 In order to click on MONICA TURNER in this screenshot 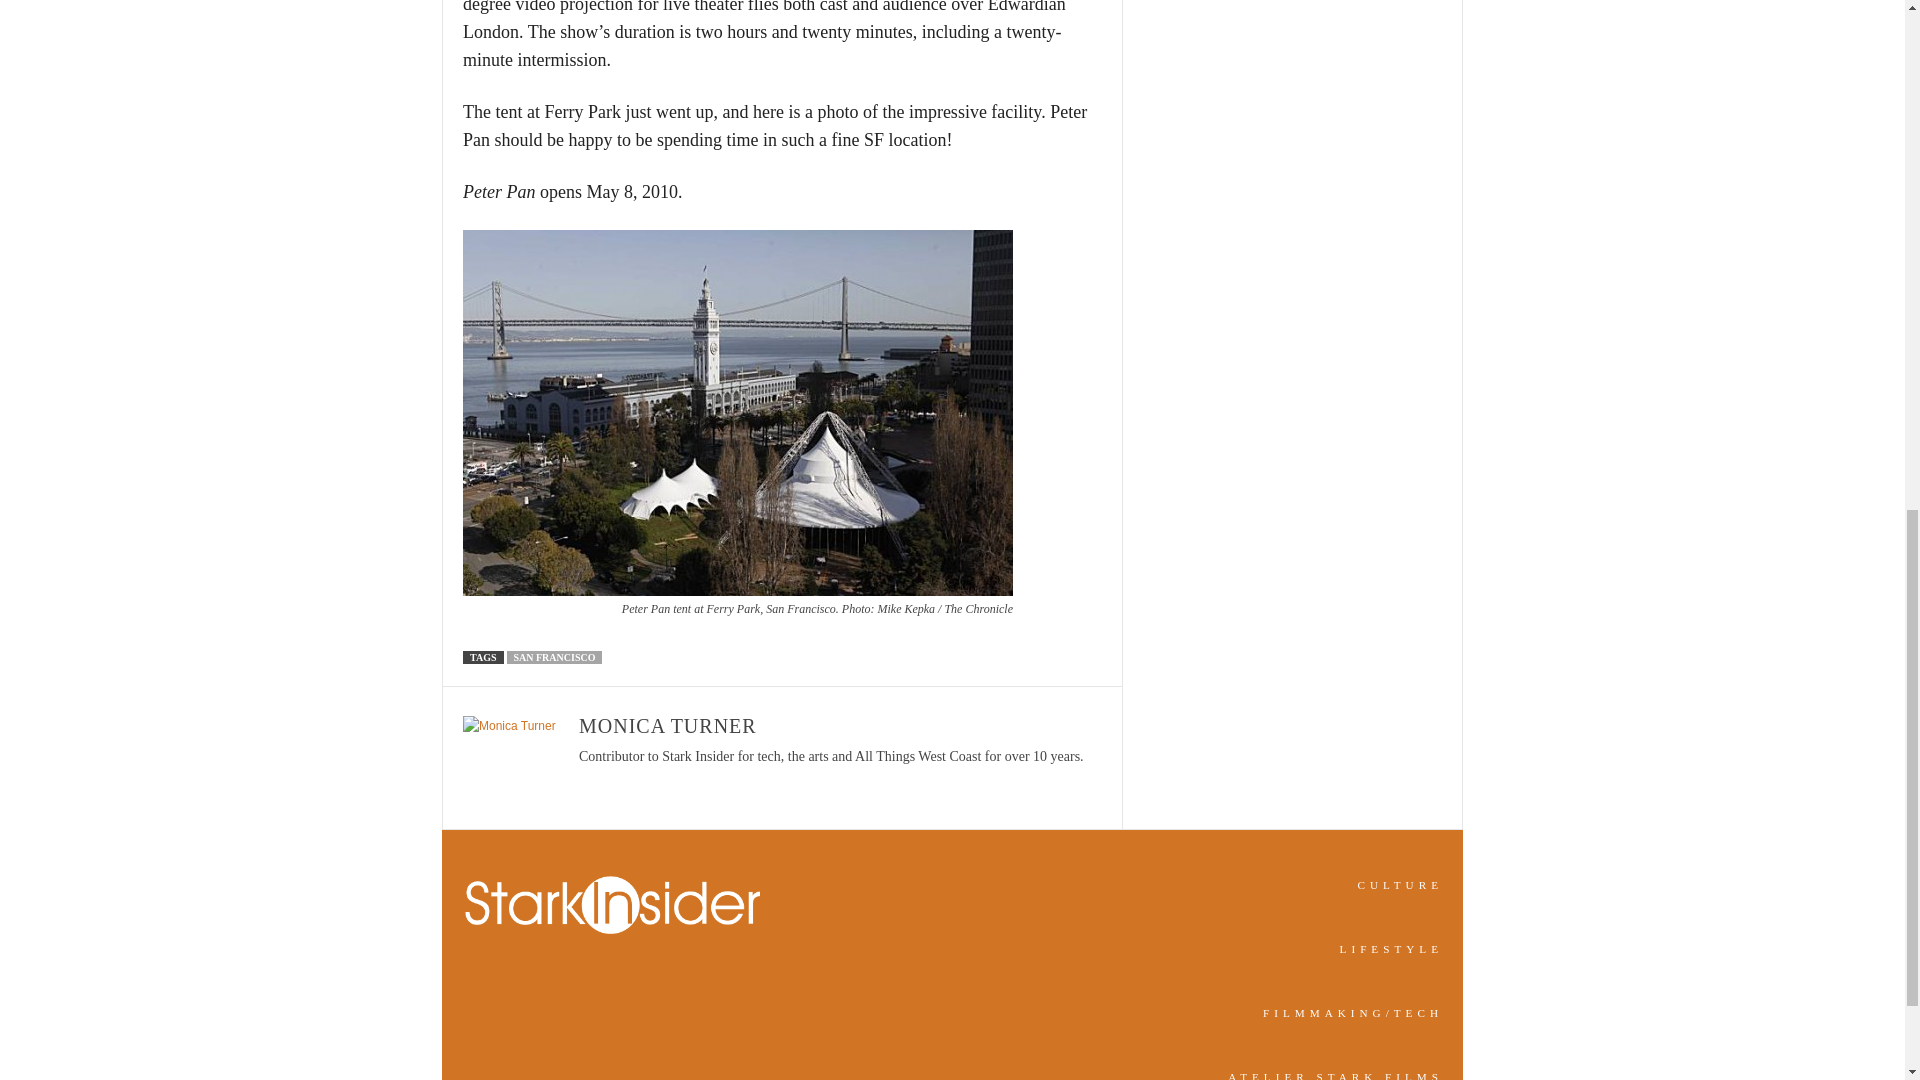, I will do `click(668, 725)`.